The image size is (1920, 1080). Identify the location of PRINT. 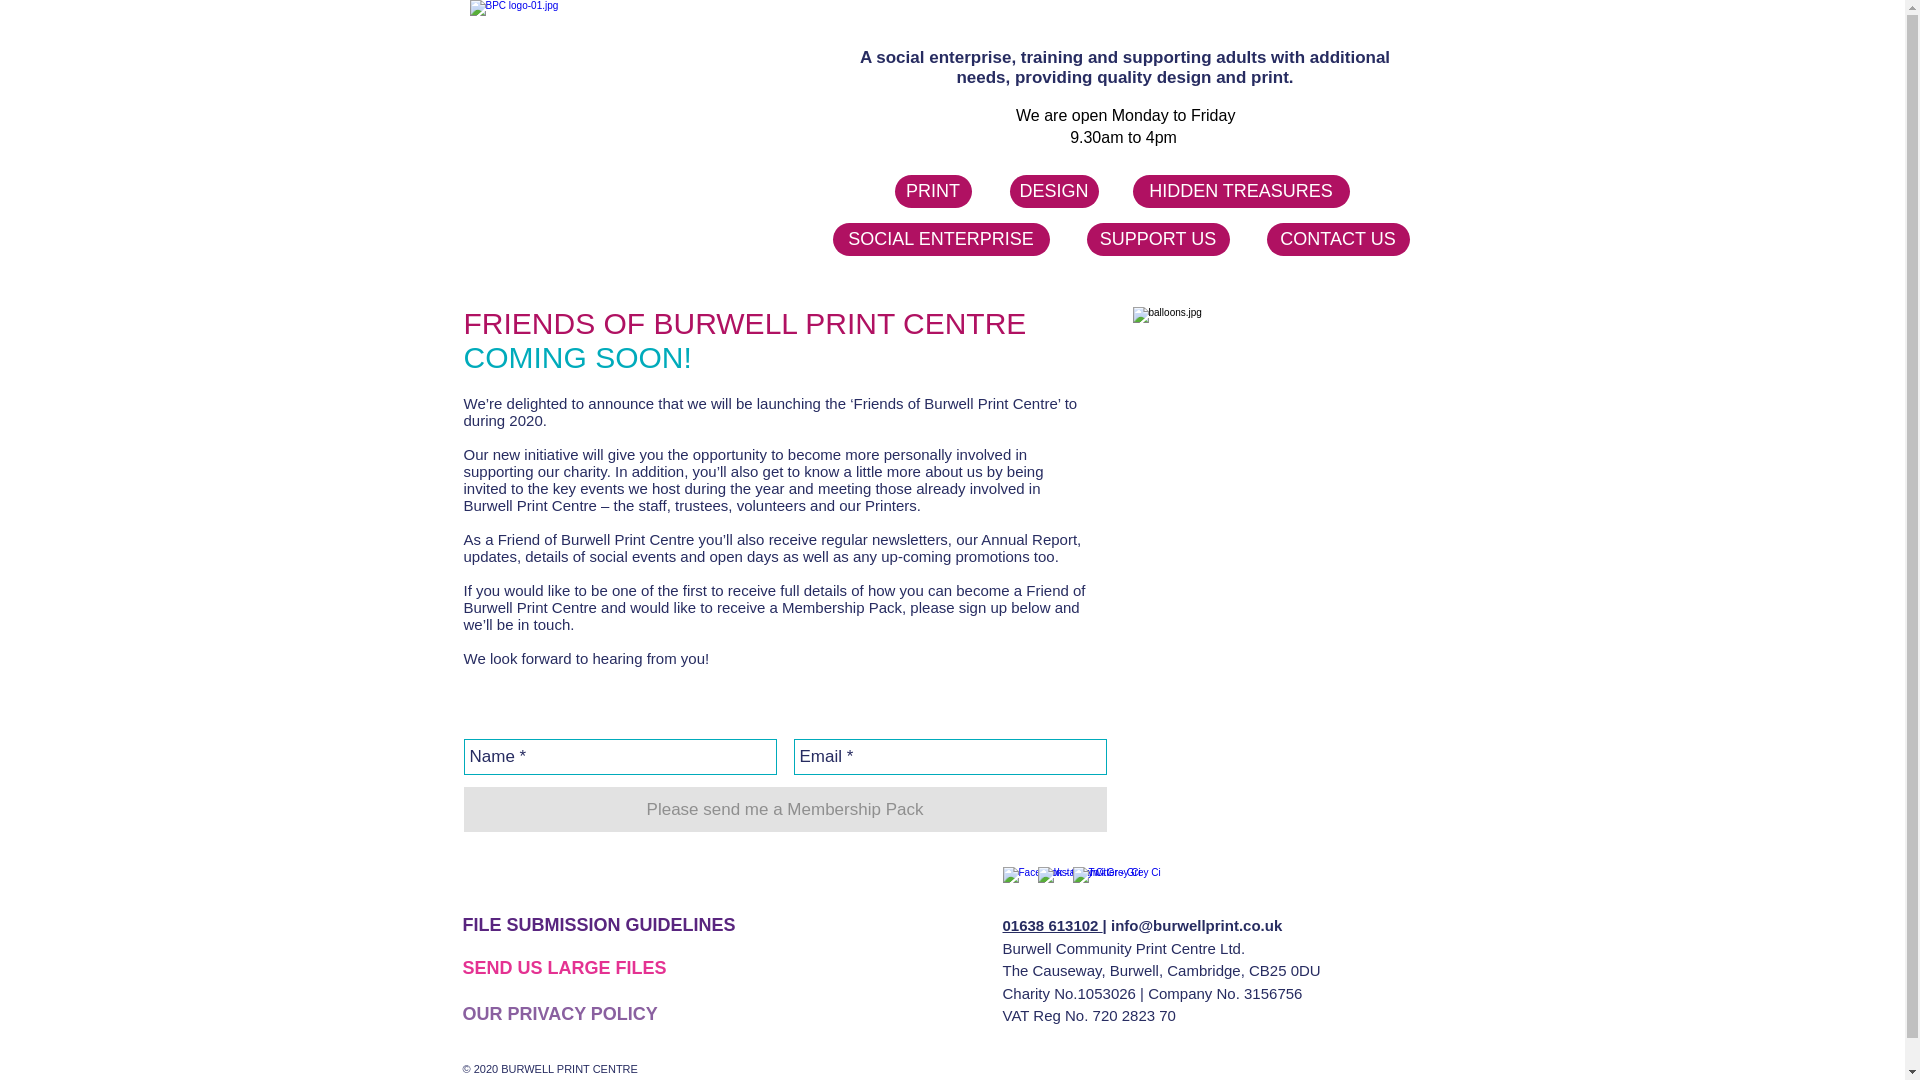
(932, 191).